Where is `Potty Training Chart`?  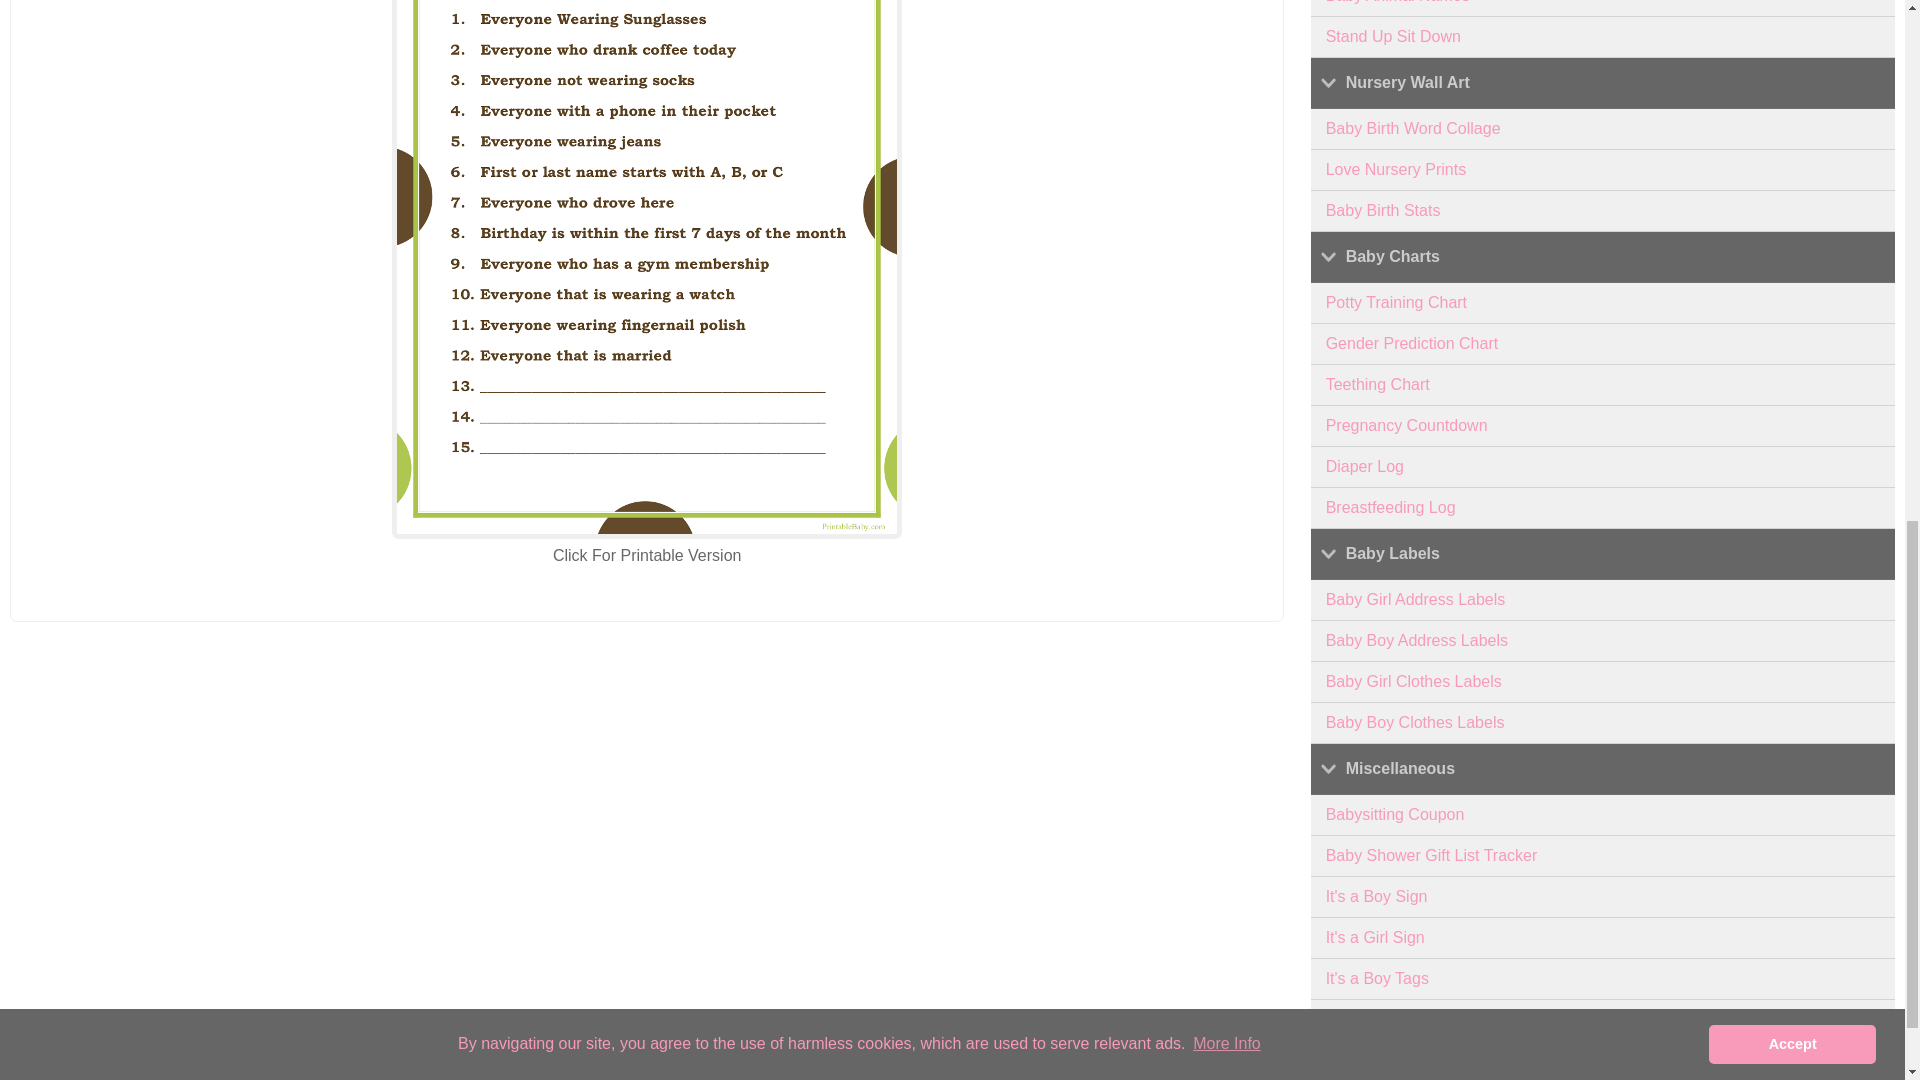
Potty Training Chart is located at coordinates (1603, 303).